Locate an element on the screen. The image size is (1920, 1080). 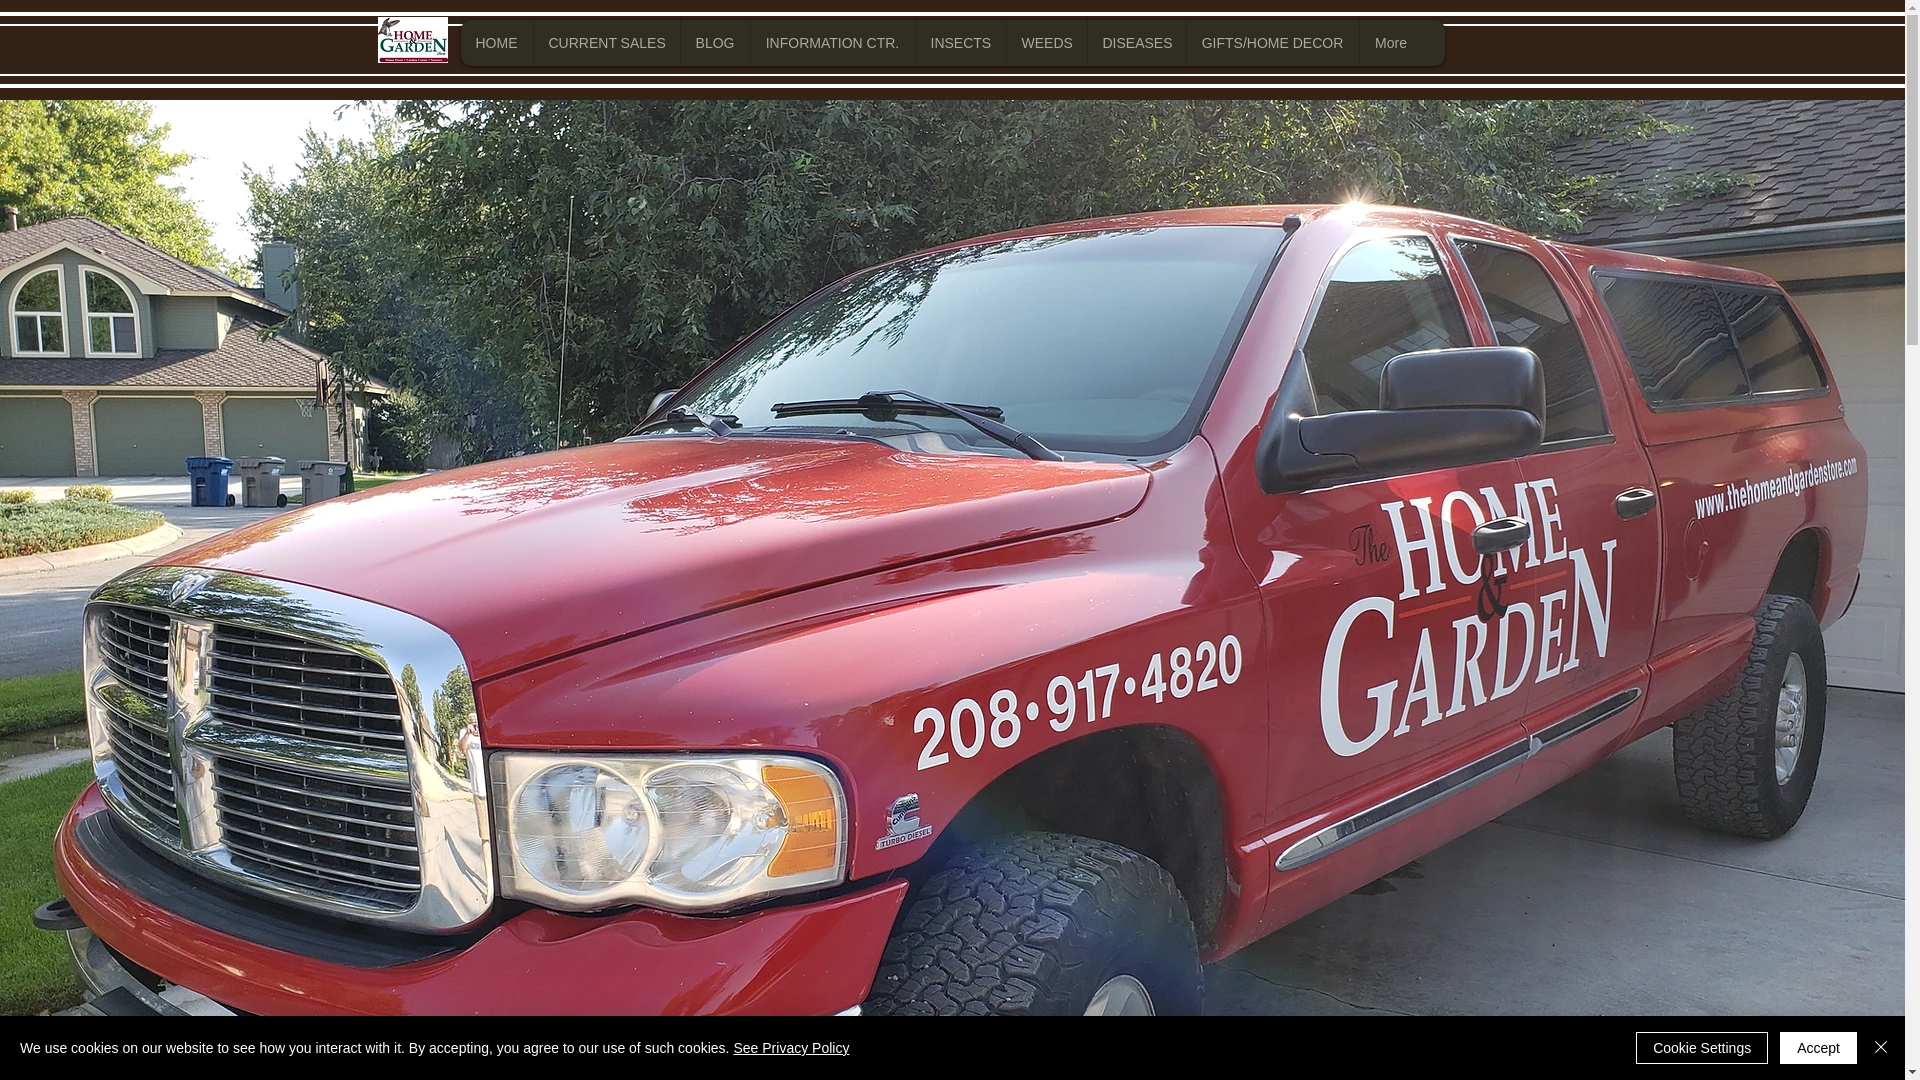
CURRENT SALES is located at coordinates (605, 42).